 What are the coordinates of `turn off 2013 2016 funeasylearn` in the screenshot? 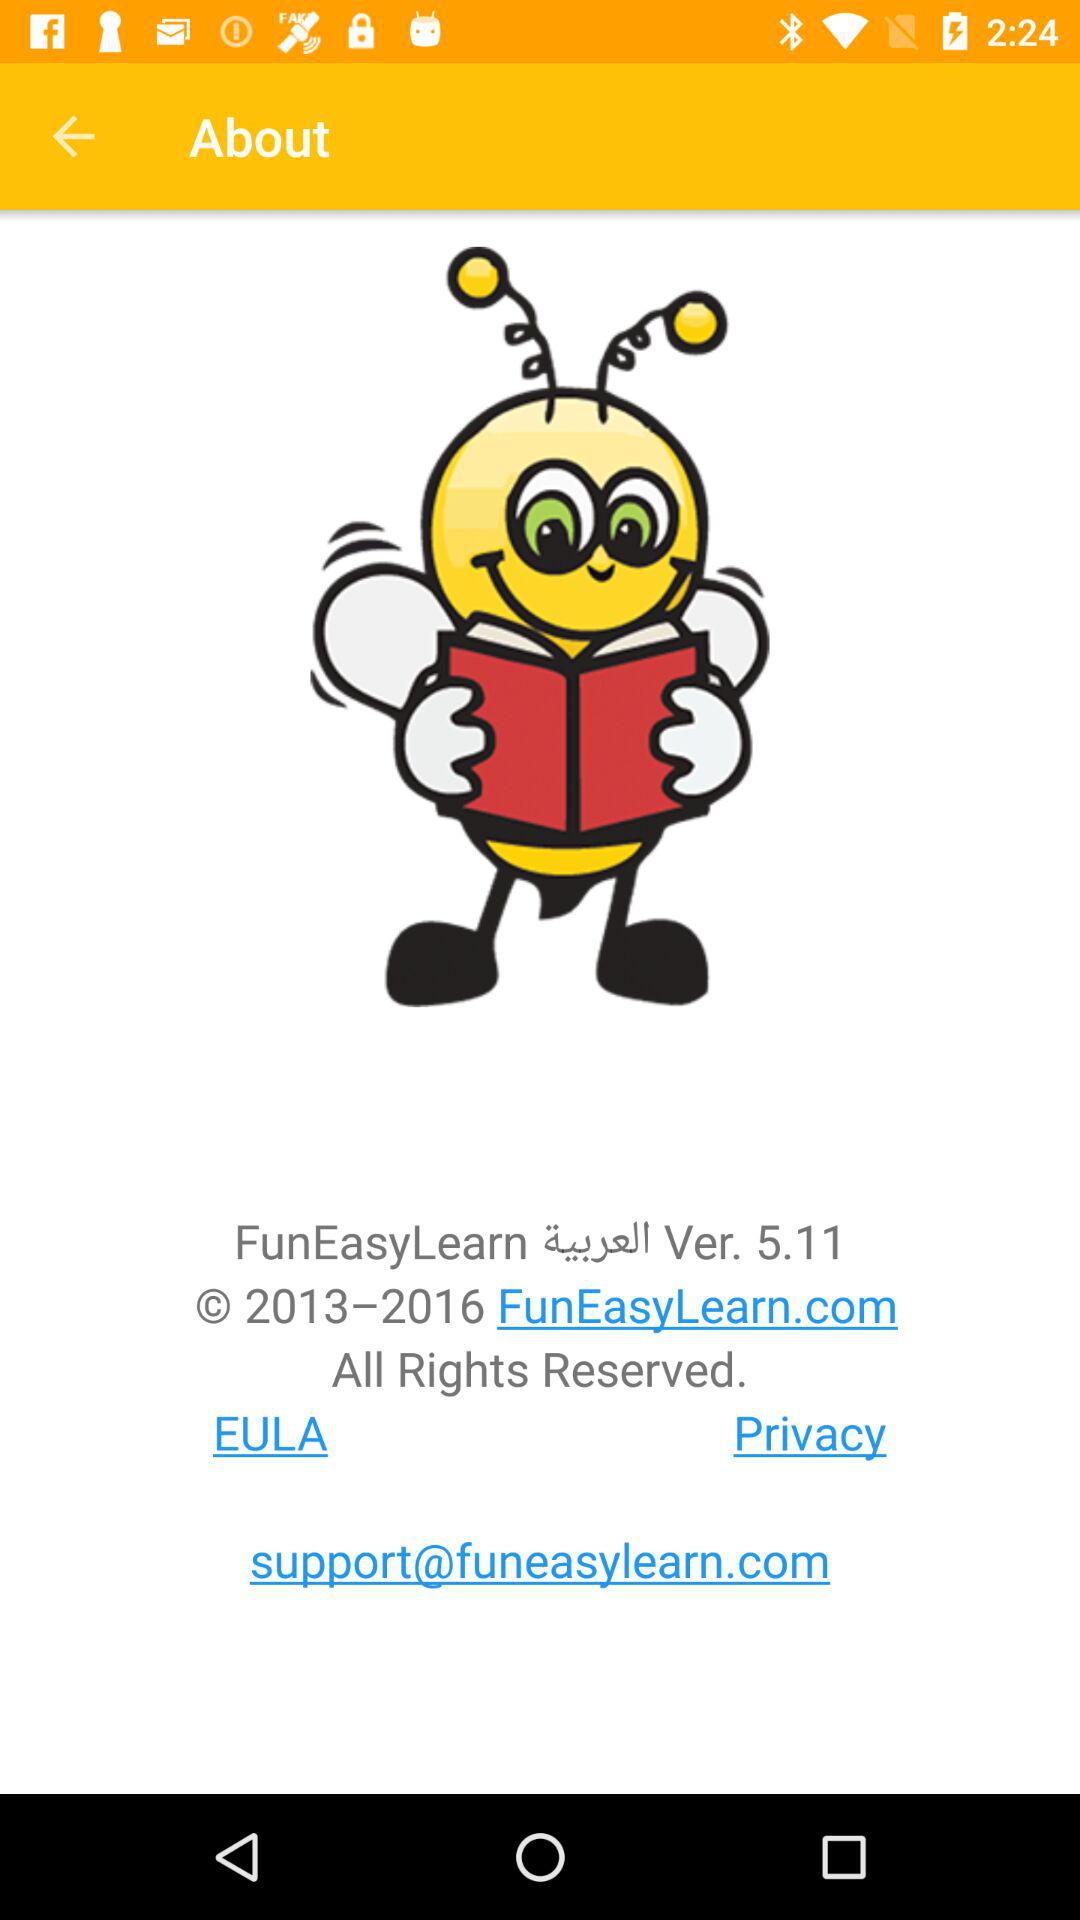 It's located at (540, 1304).